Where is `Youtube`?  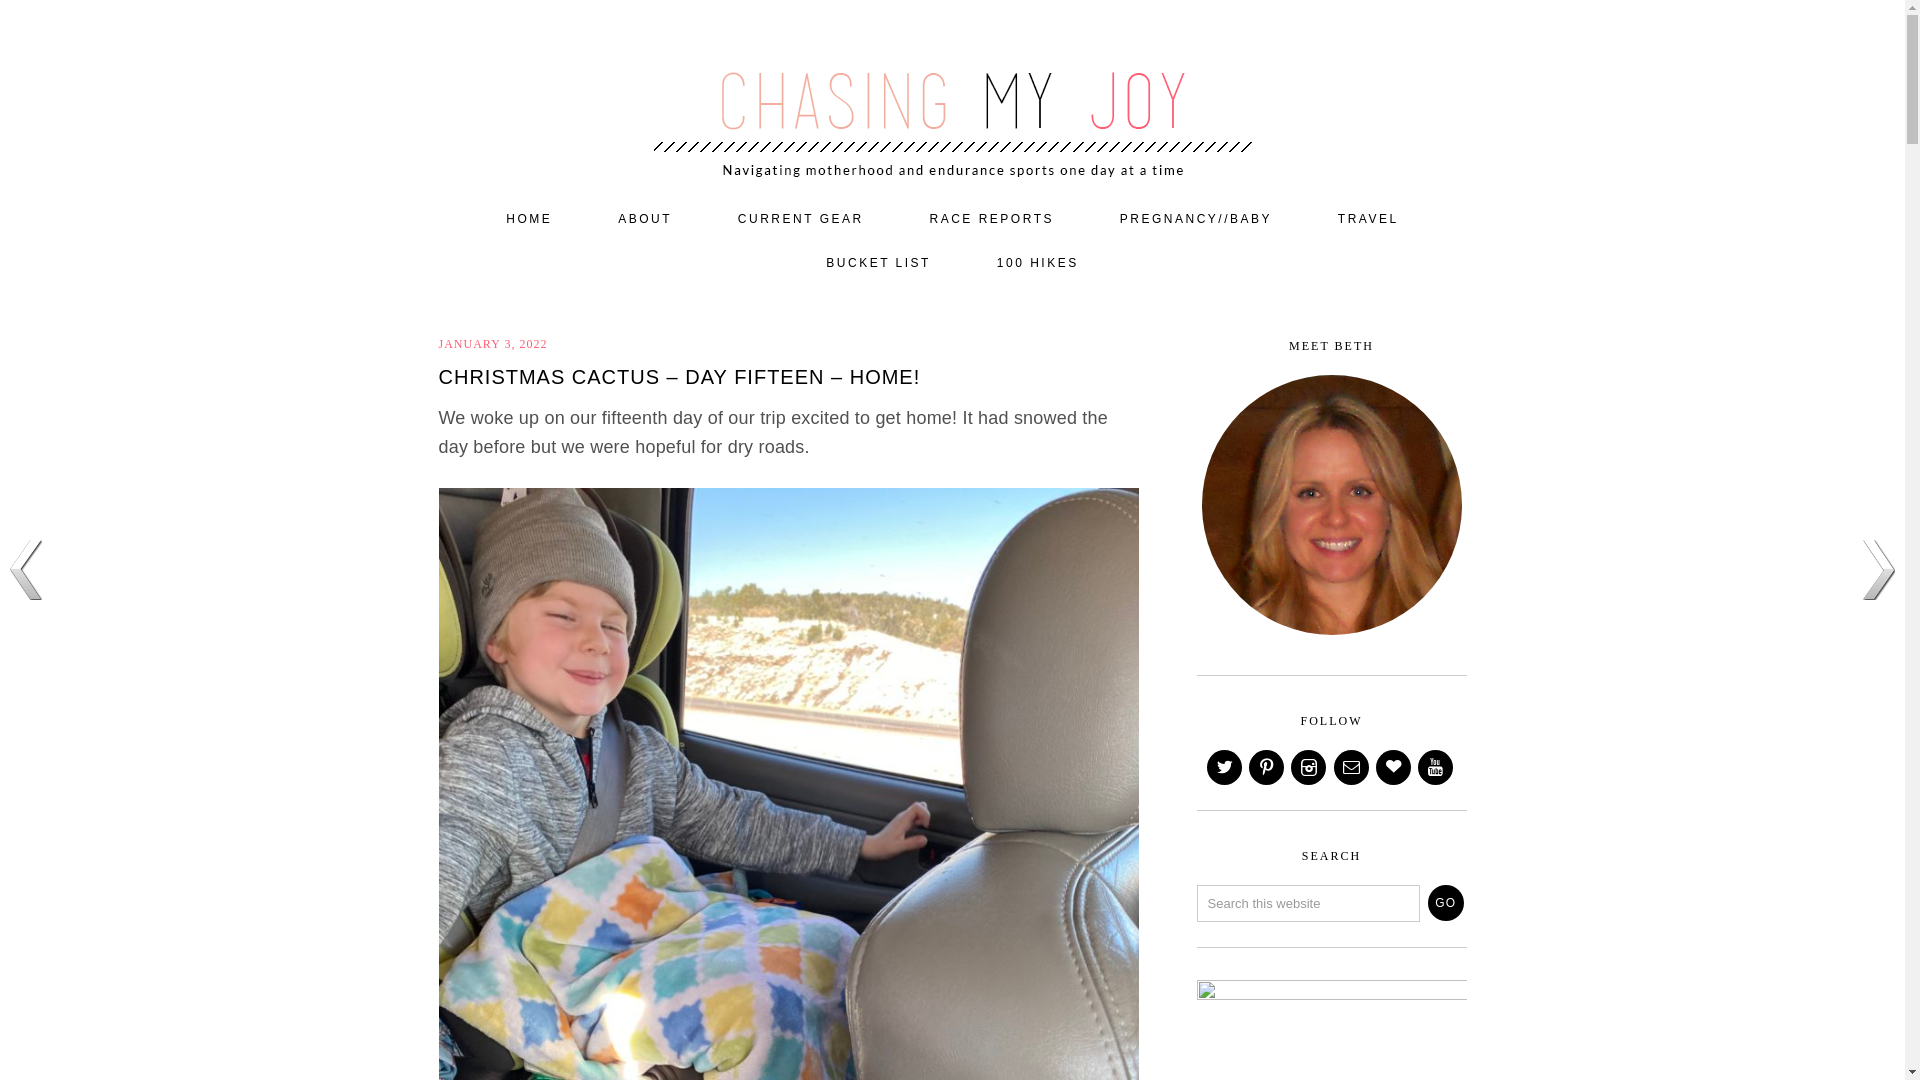 Youtube is located at coordinates (1436, 768).